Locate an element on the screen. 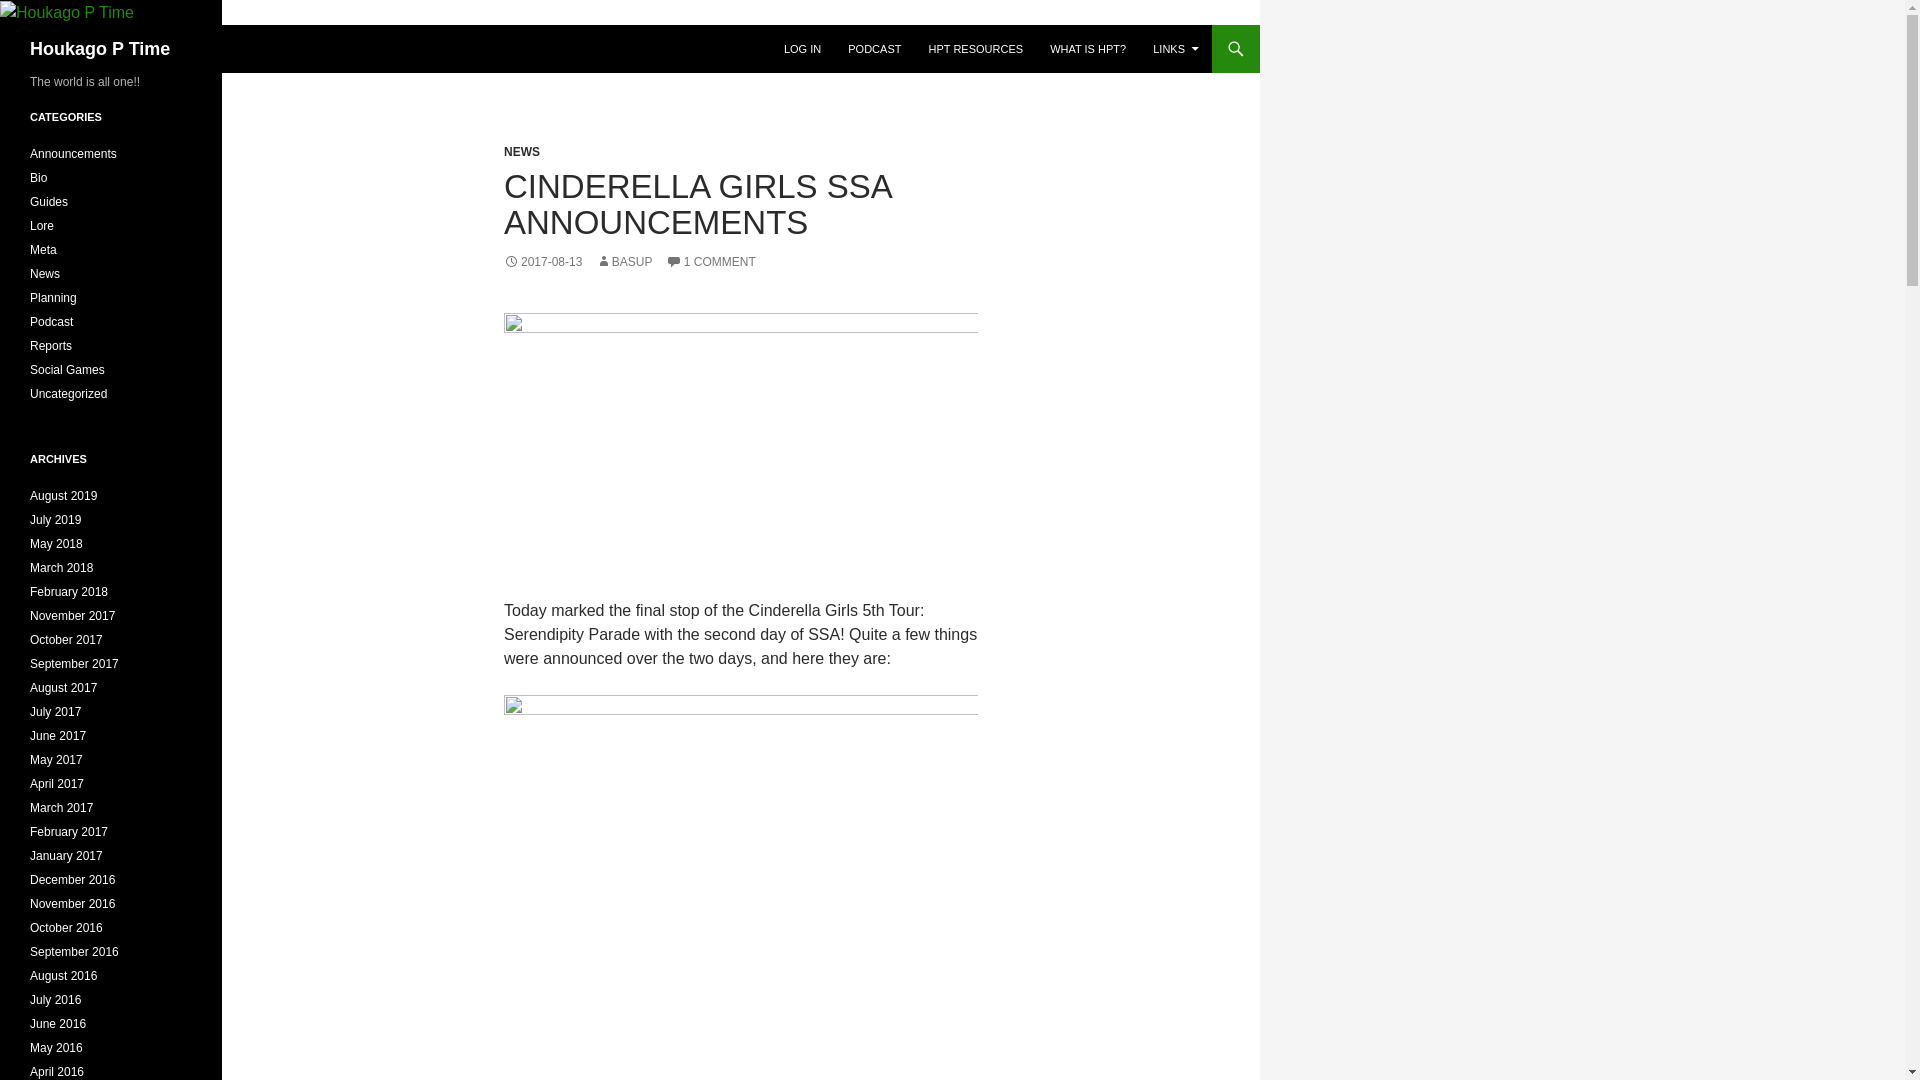  HPT RESOURCES is located at coordinates (976, 48).